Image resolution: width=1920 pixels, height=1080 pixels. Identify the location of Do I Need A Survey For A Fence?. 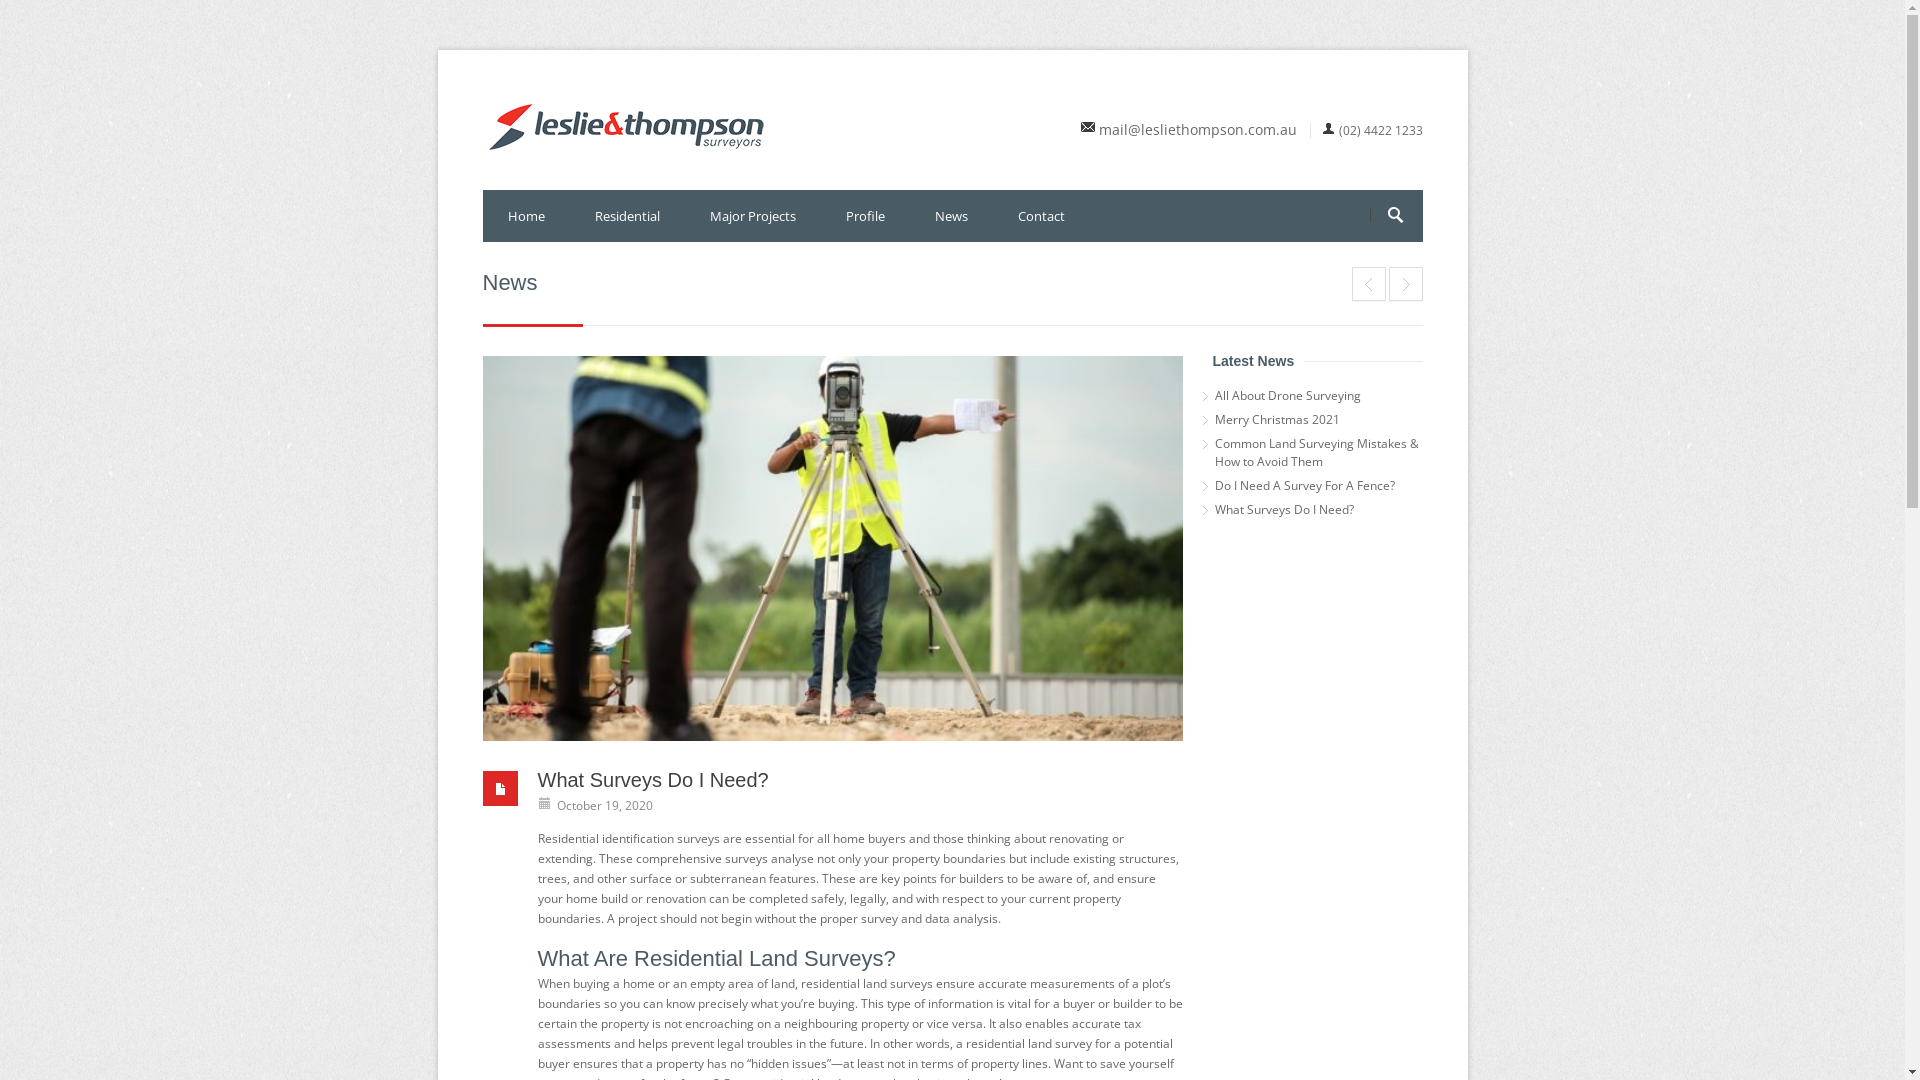
(1318, 486).